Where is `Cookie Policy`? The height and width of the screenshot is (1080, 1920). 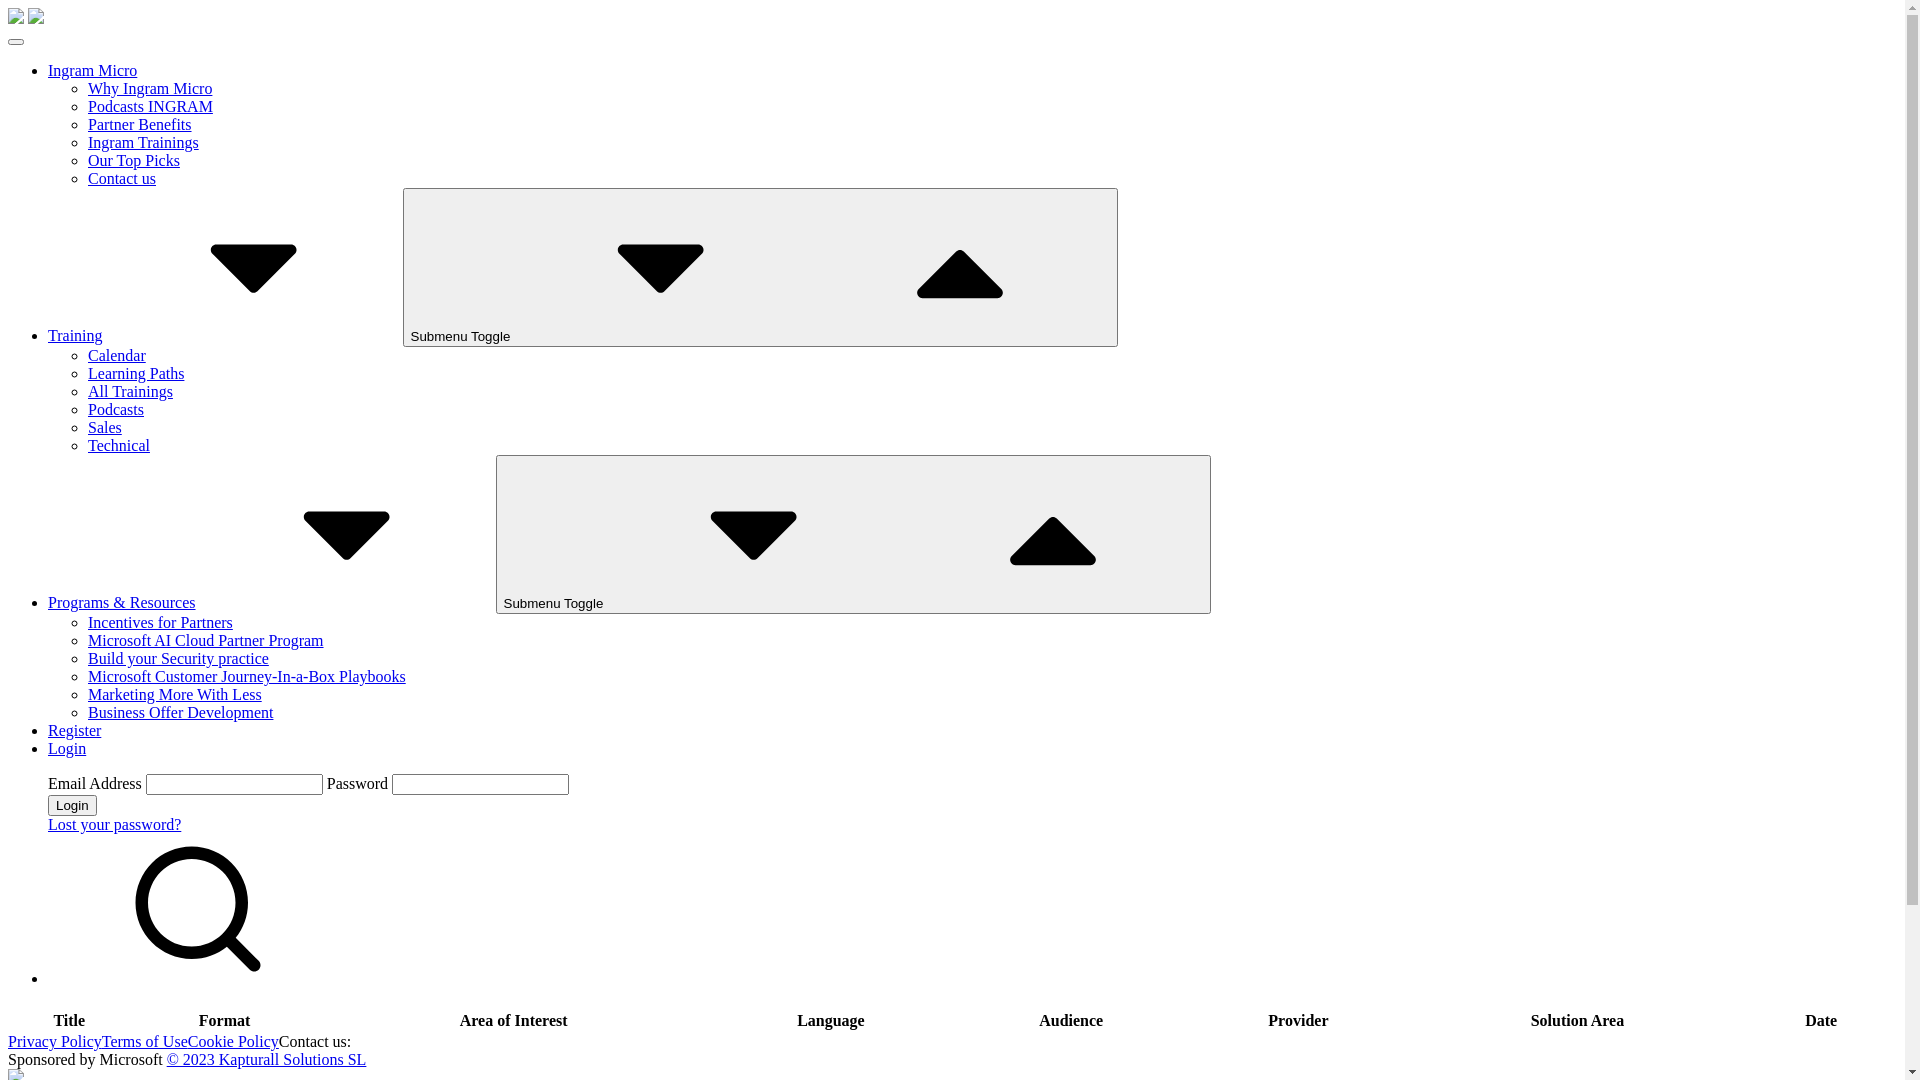
Cookie Policy is located at coordinates (234, 1042).